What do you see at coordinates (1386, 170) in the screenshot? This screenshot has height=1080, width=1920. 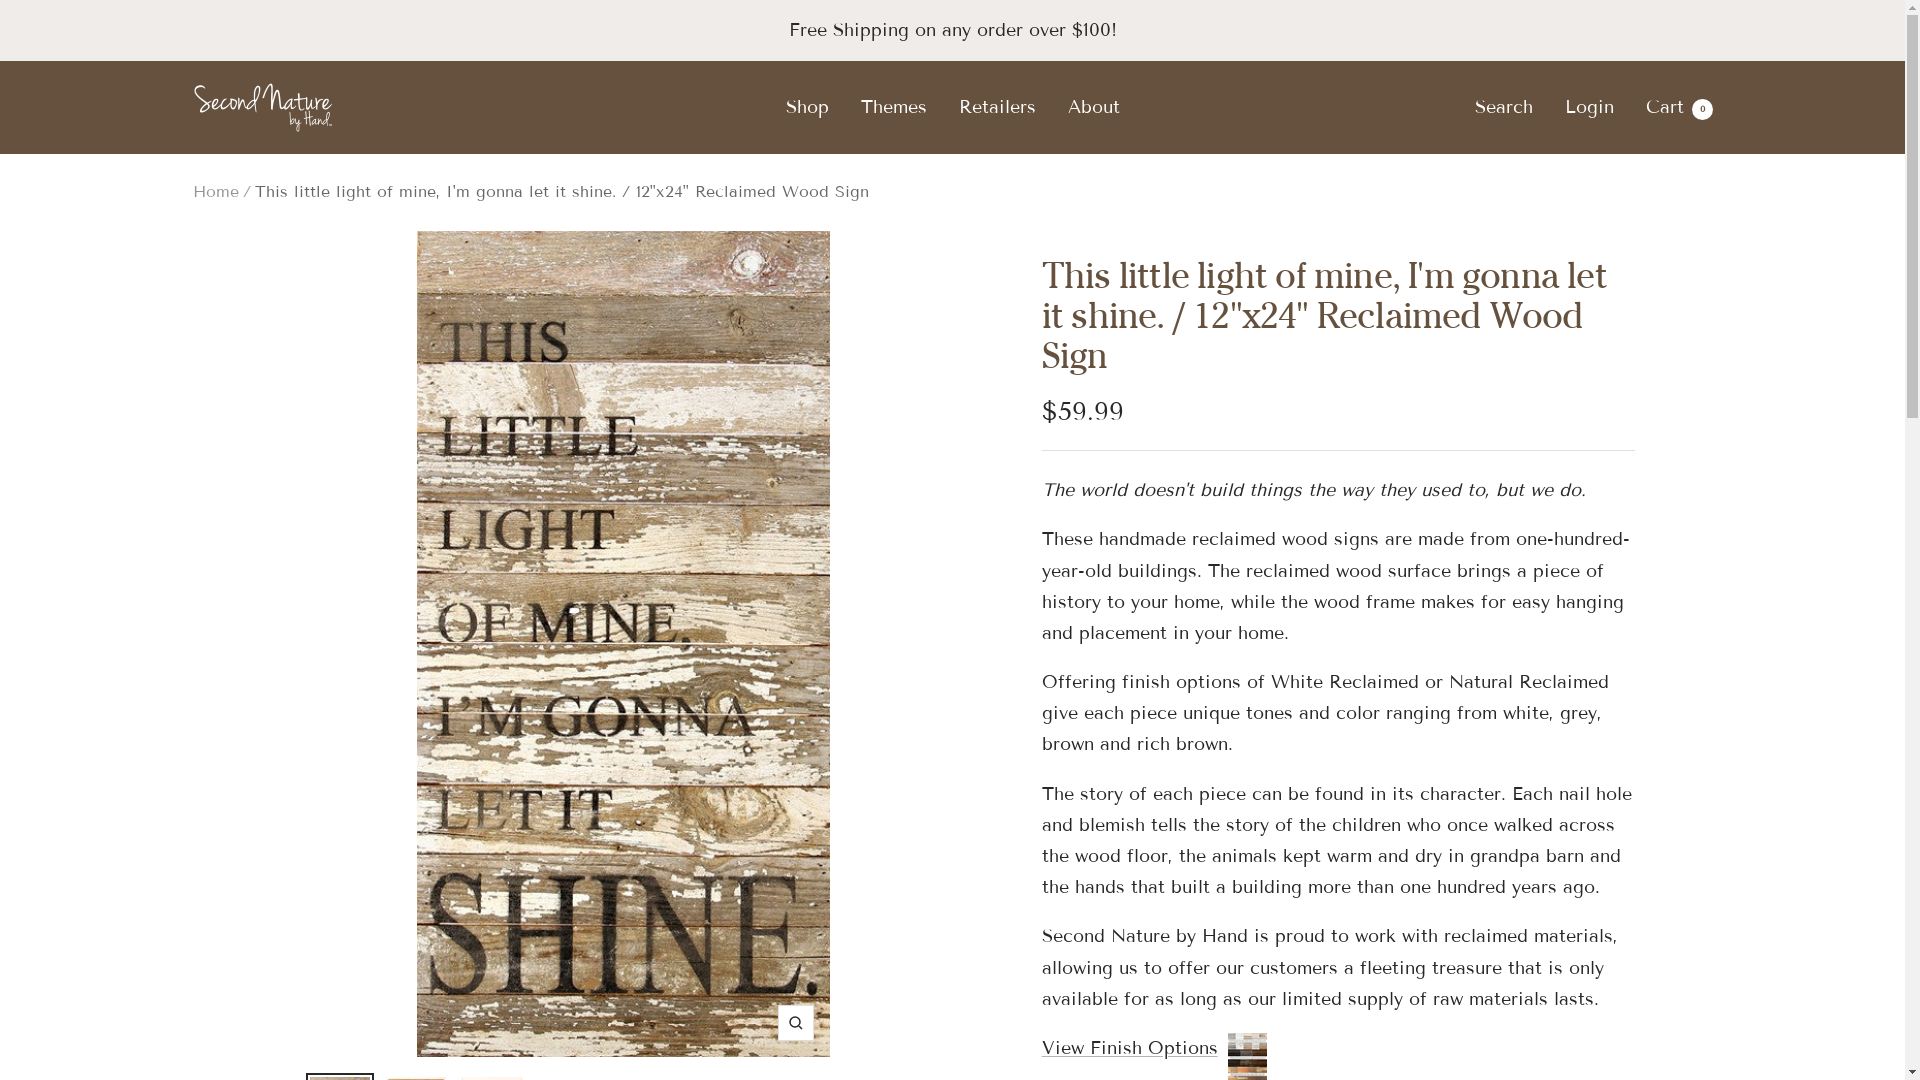 I see `WR - White Reclaimed with Black Print` at bounding box center [1386, 170].